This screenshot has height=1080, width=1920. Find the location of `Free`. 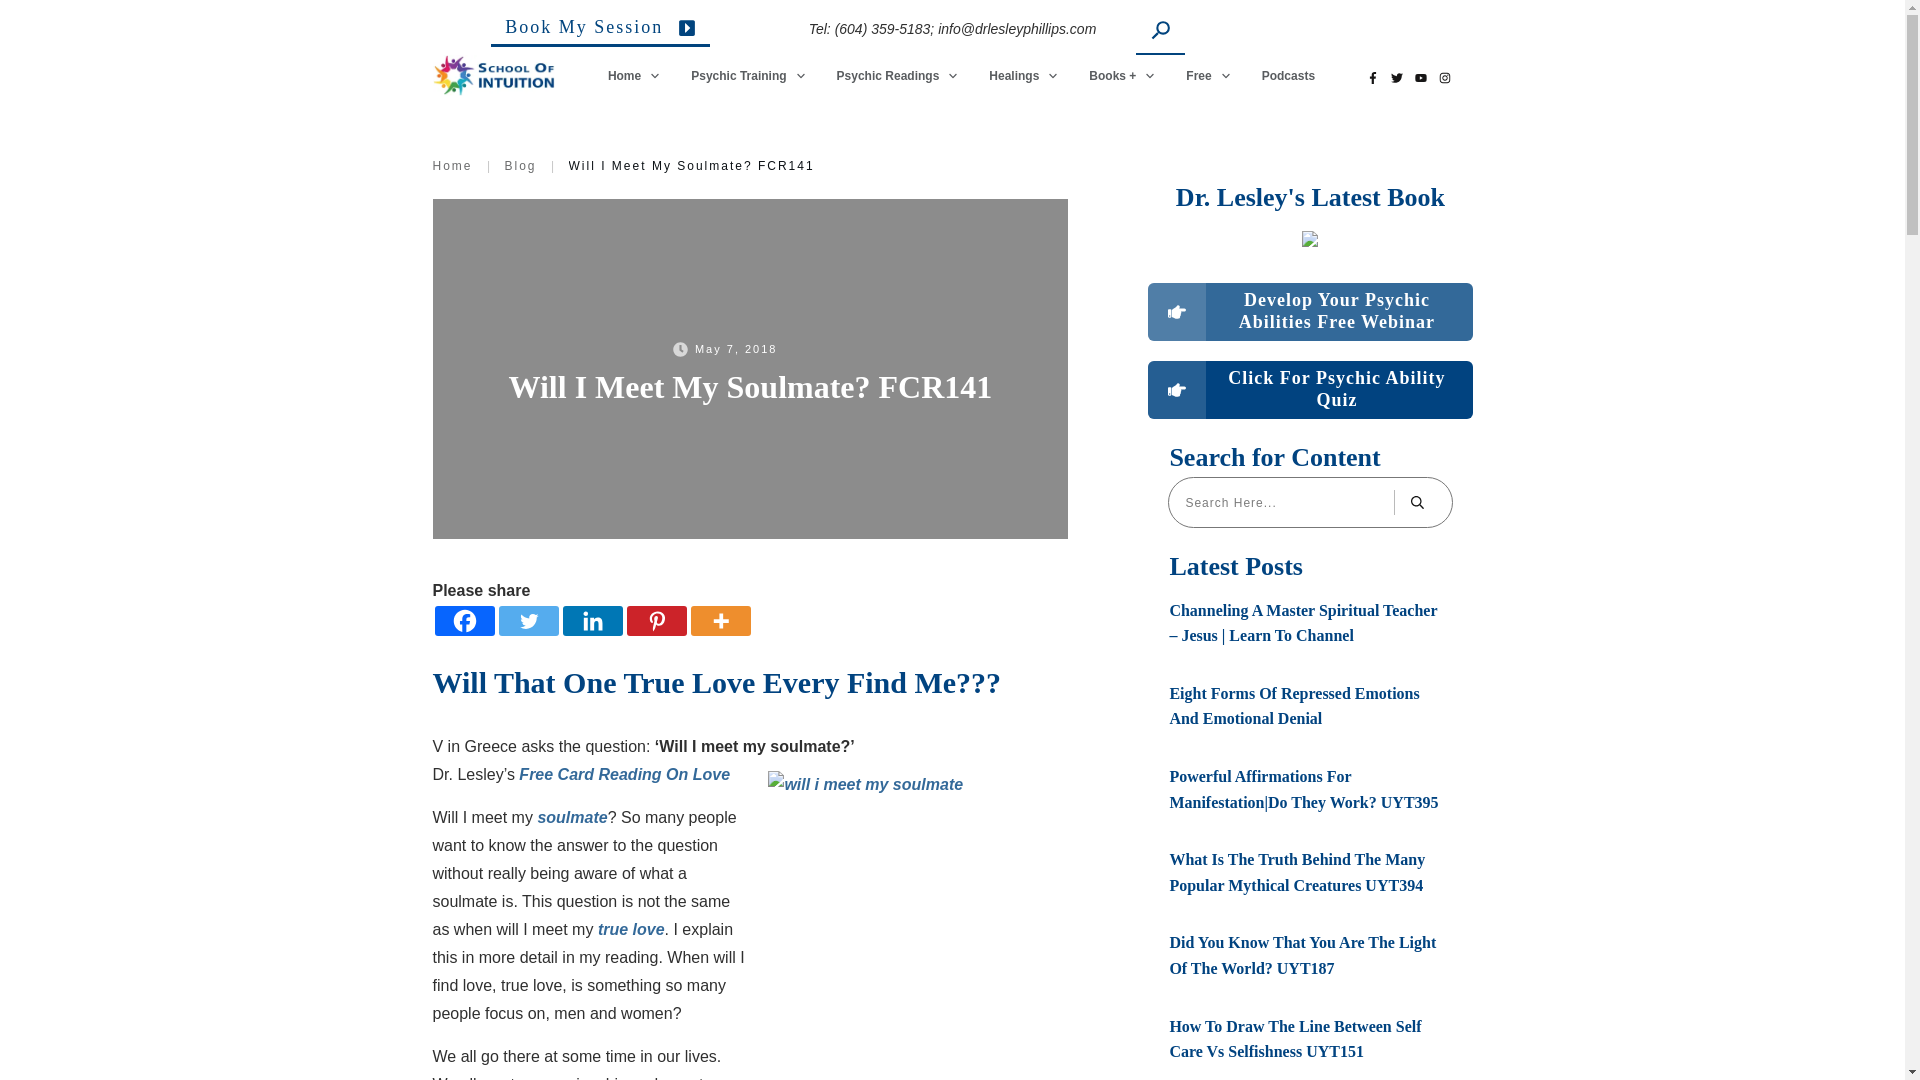

Free is located at coordinates (1208, 75).